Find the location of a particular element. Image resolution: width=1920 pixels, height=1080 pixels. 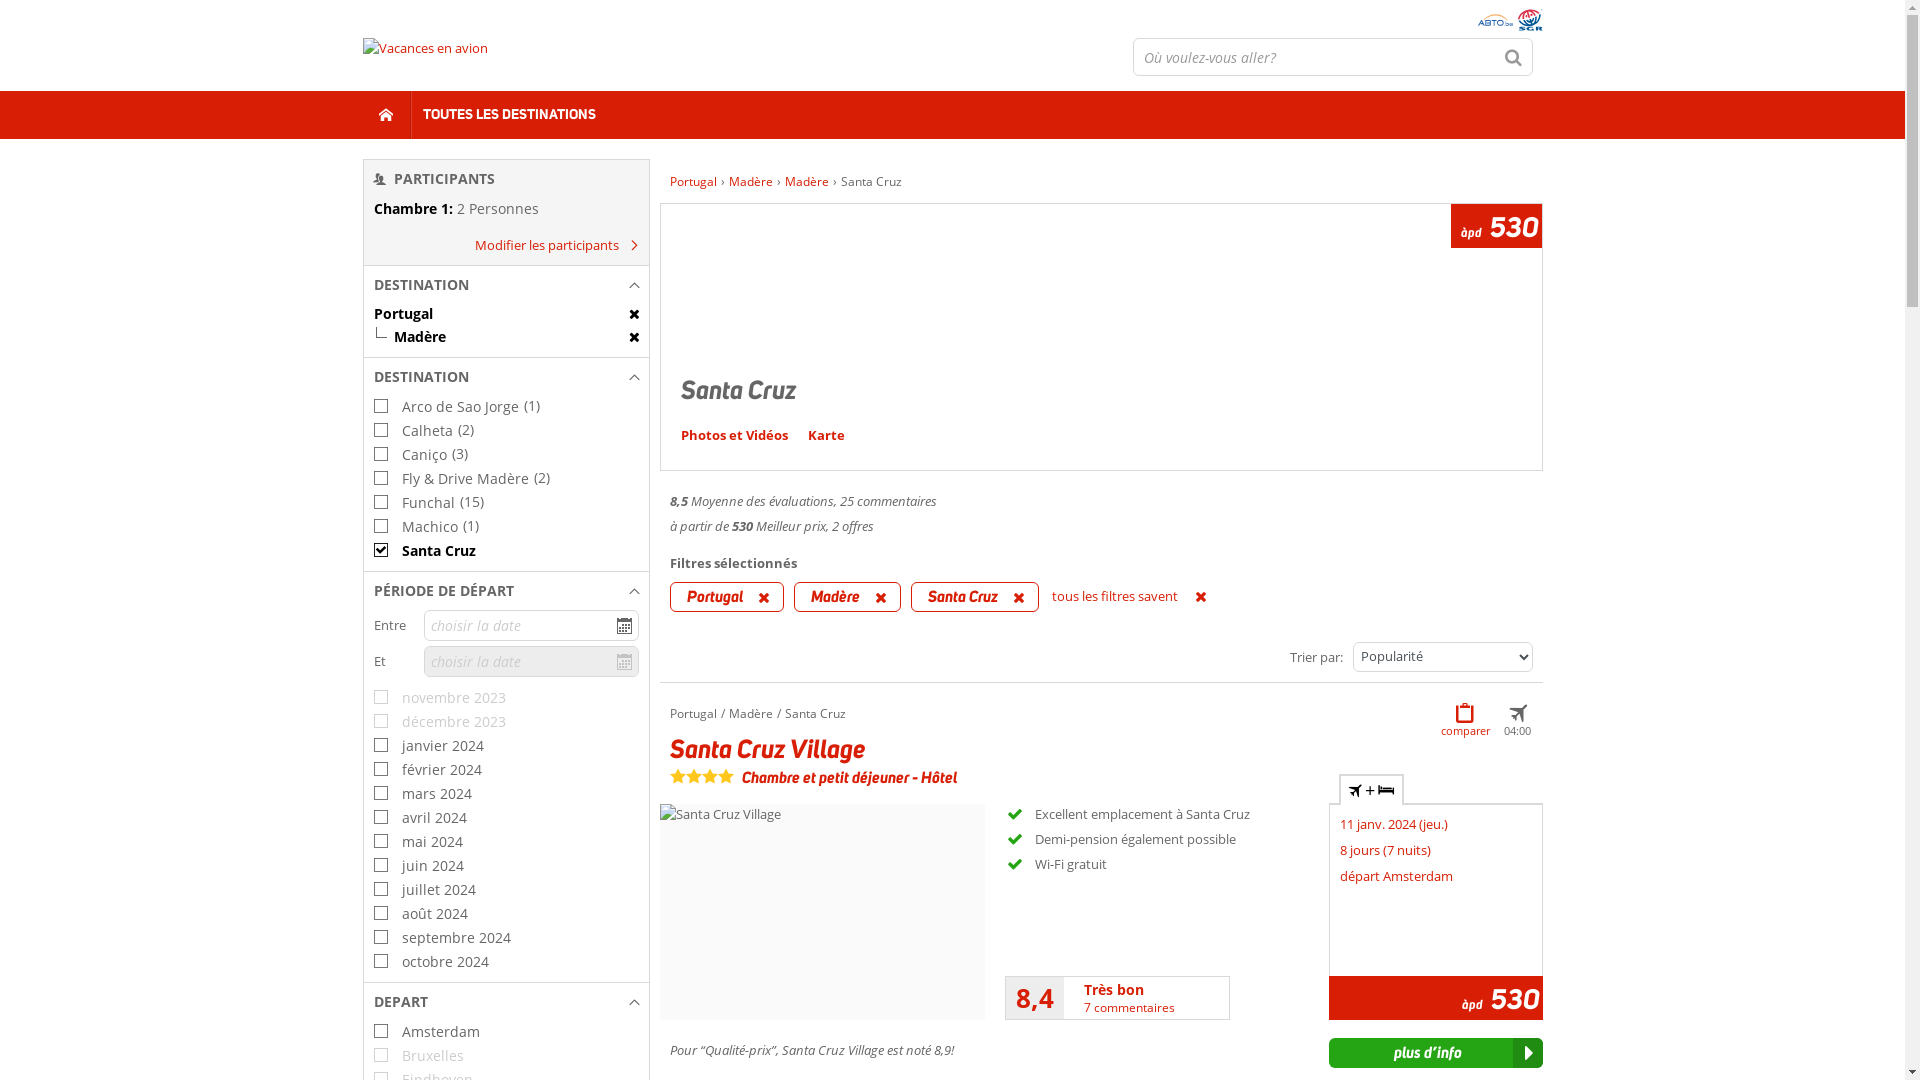

Modifier les participants is located at coordinates (552, 245).